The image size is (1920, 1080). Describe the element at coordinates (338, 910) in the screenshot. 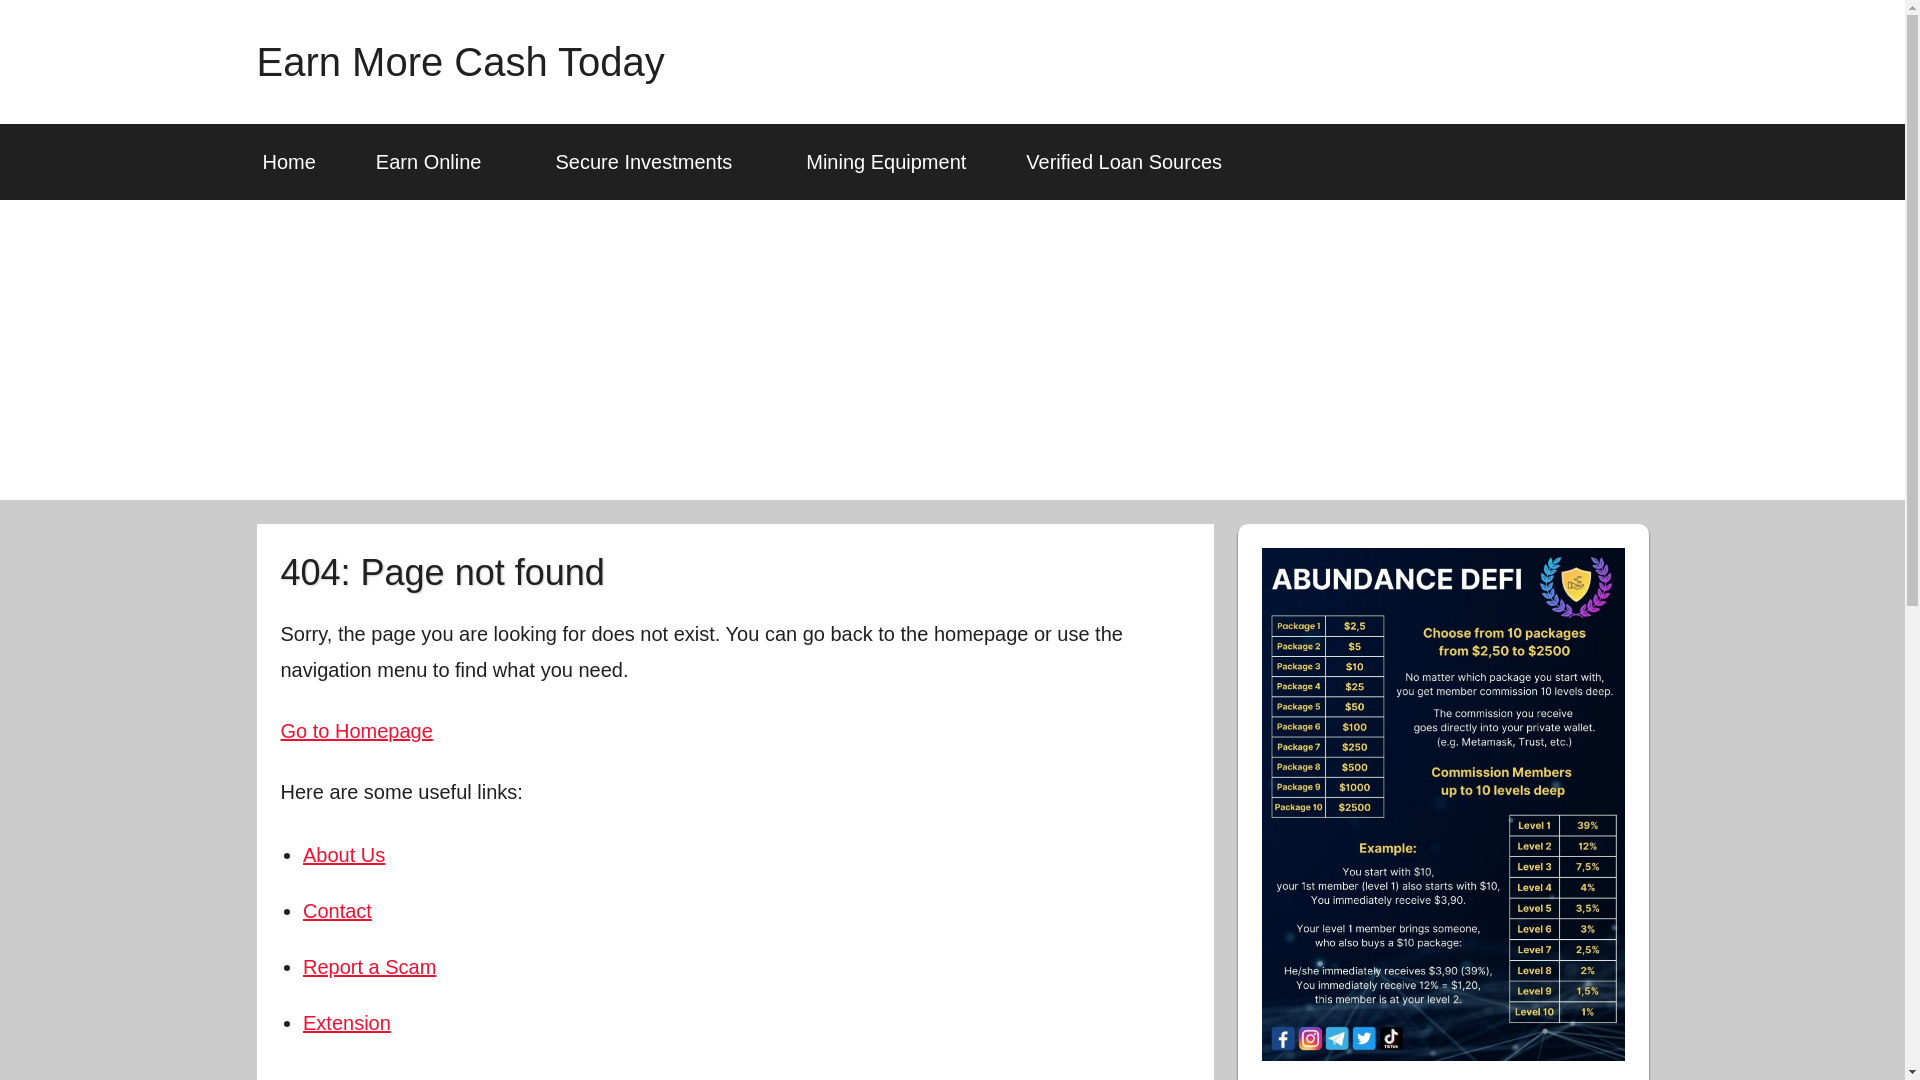

I see `Contact` at that location.